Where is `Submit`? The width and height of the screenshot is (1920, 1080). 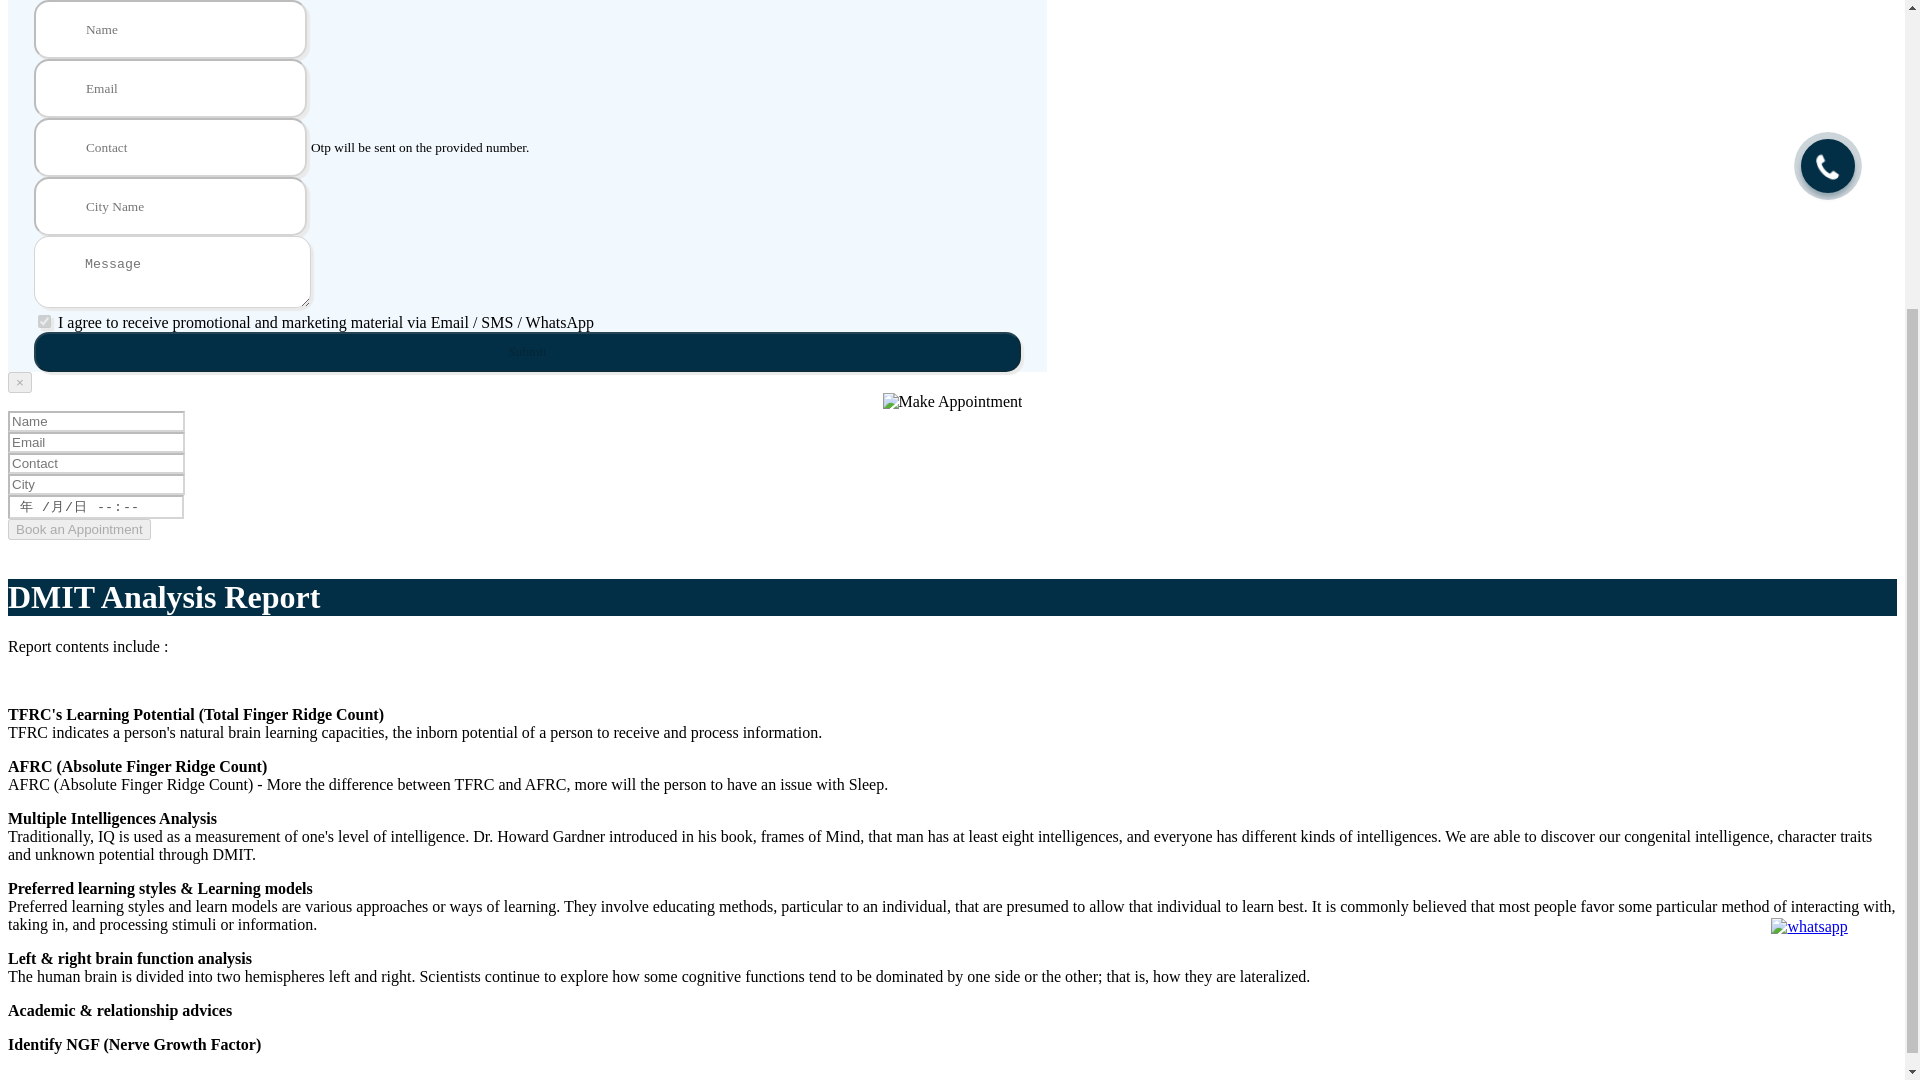
Submit is located at coordinates (528, 351).